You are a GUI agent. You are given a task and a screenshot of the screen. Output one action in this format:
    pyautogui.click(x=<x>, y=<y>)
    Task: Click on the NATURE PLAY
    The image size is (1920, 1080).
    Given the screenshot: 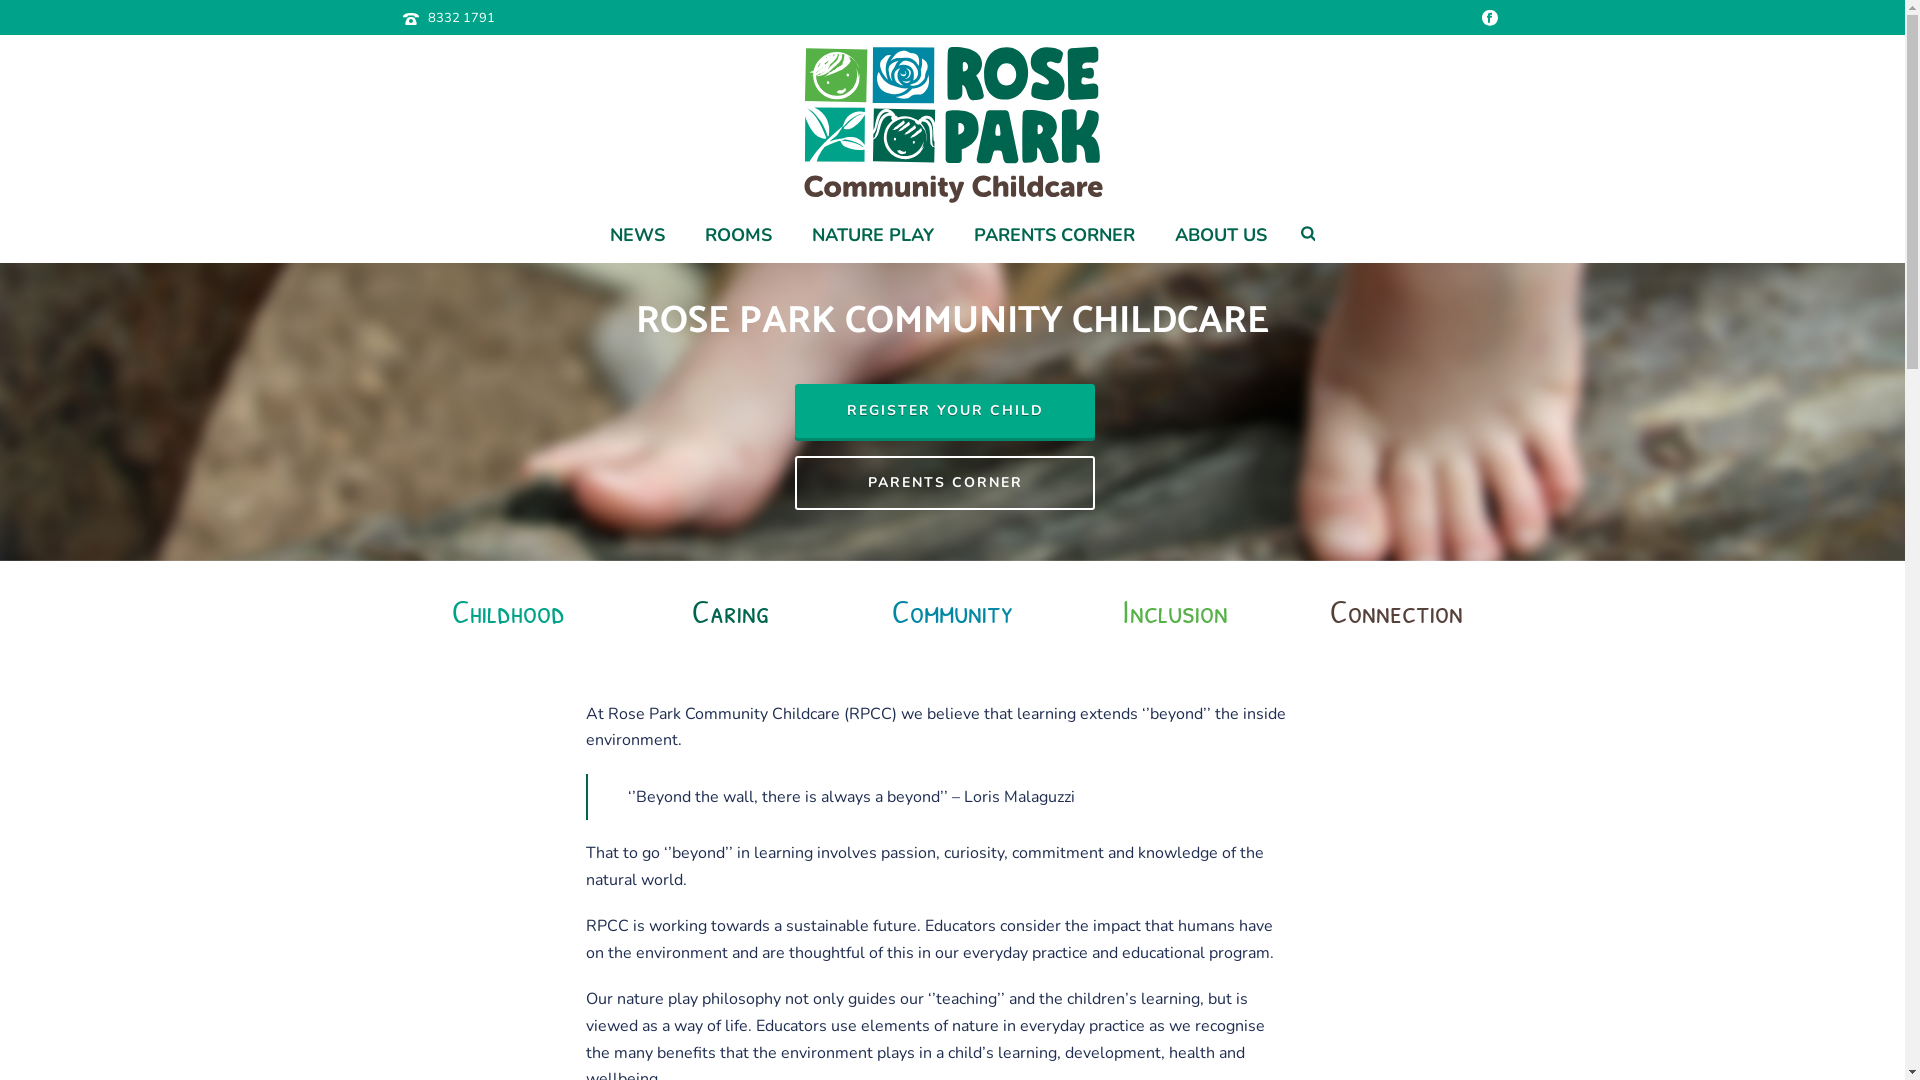 What is the action you would take?
    pyautogui.click(x=873, y=236)
    